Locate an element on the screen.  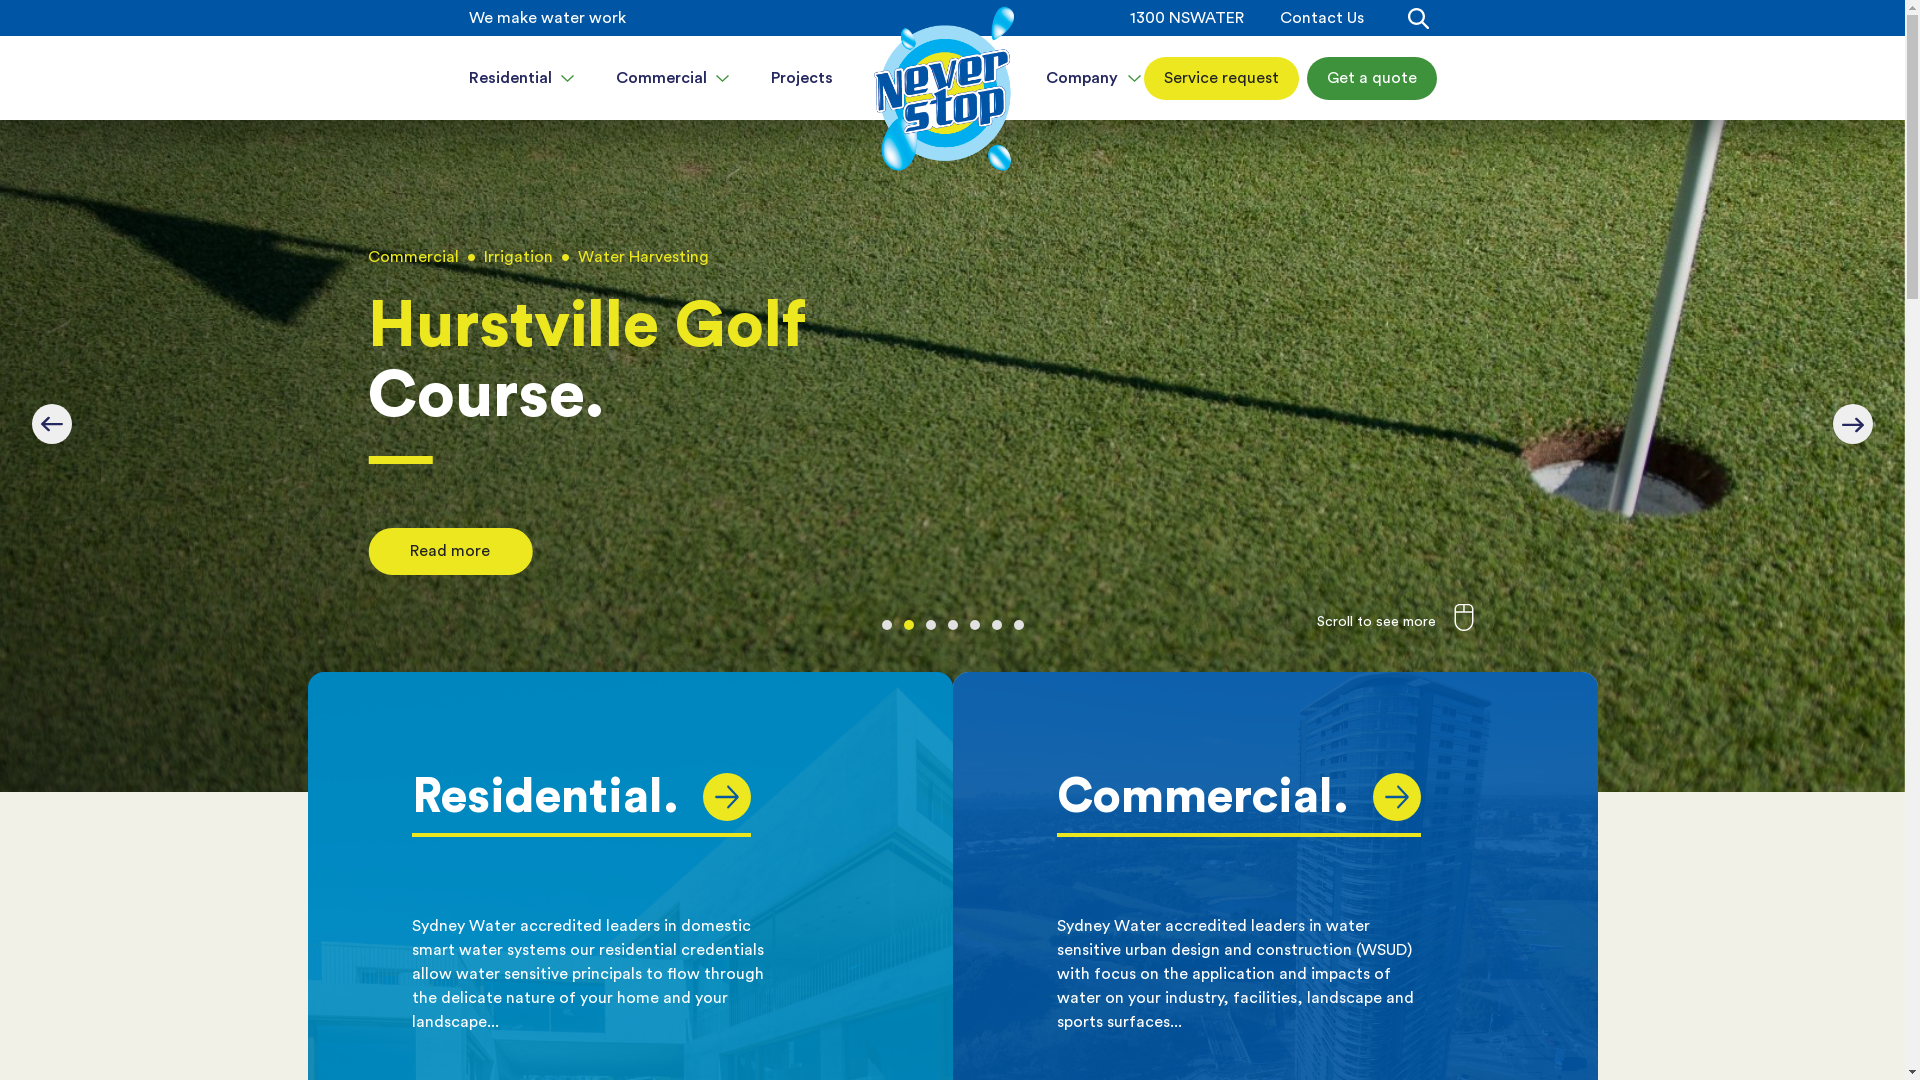
Company is located at coordinates (1094, 78).